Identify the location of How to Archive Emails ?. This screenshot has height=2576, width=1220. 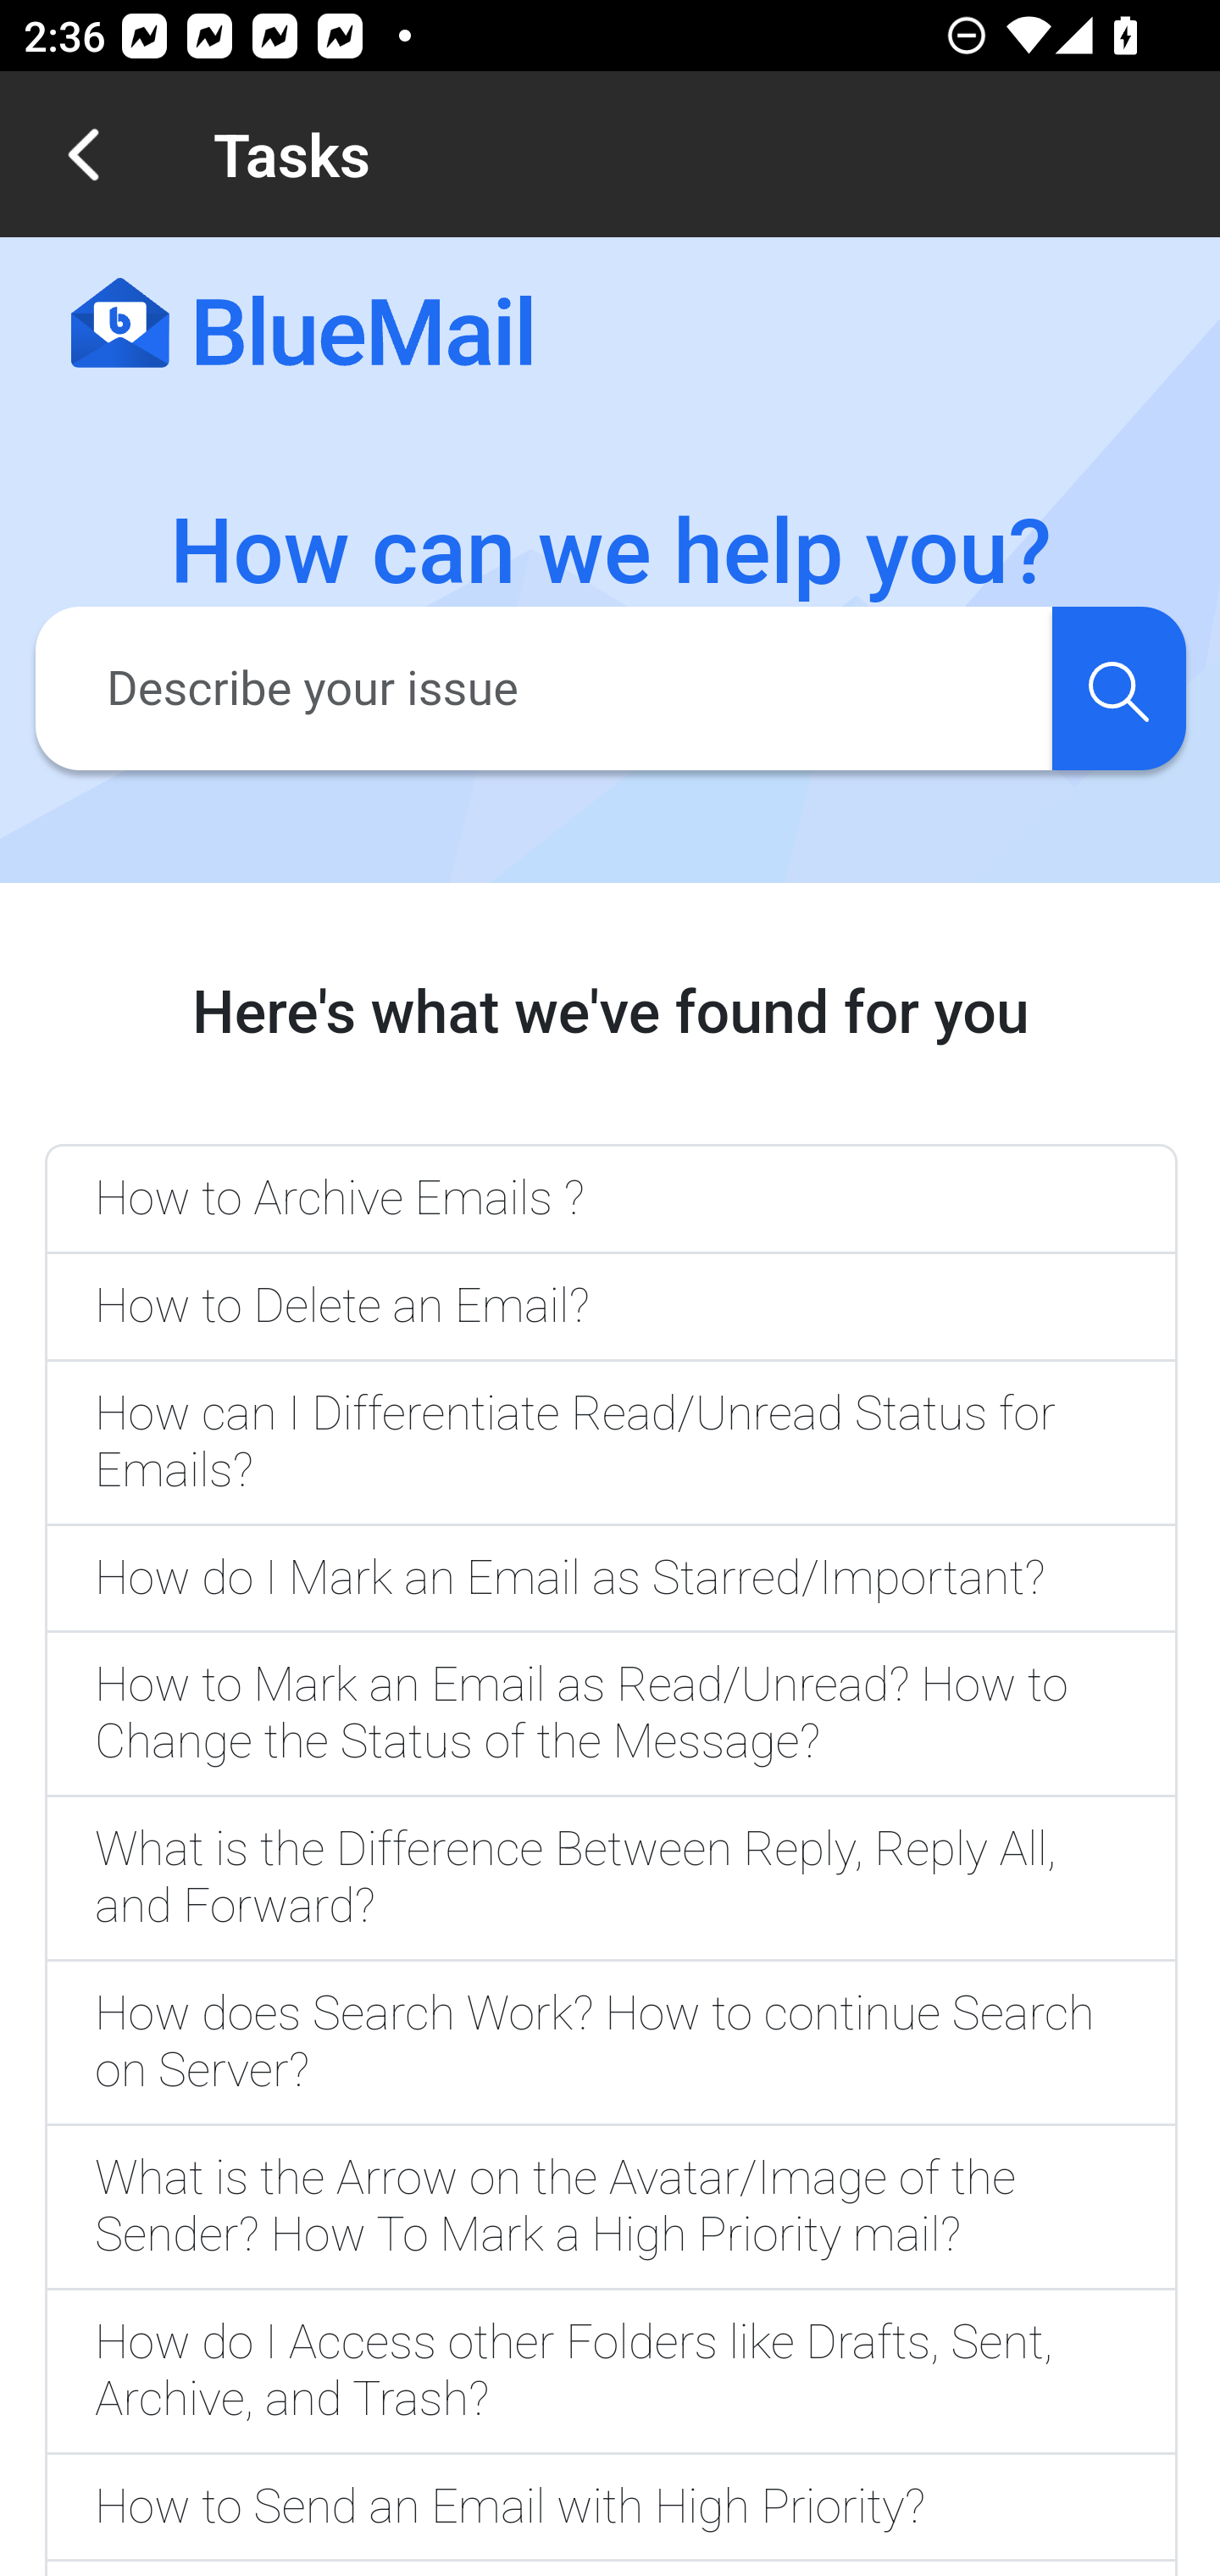
(610, 1197).